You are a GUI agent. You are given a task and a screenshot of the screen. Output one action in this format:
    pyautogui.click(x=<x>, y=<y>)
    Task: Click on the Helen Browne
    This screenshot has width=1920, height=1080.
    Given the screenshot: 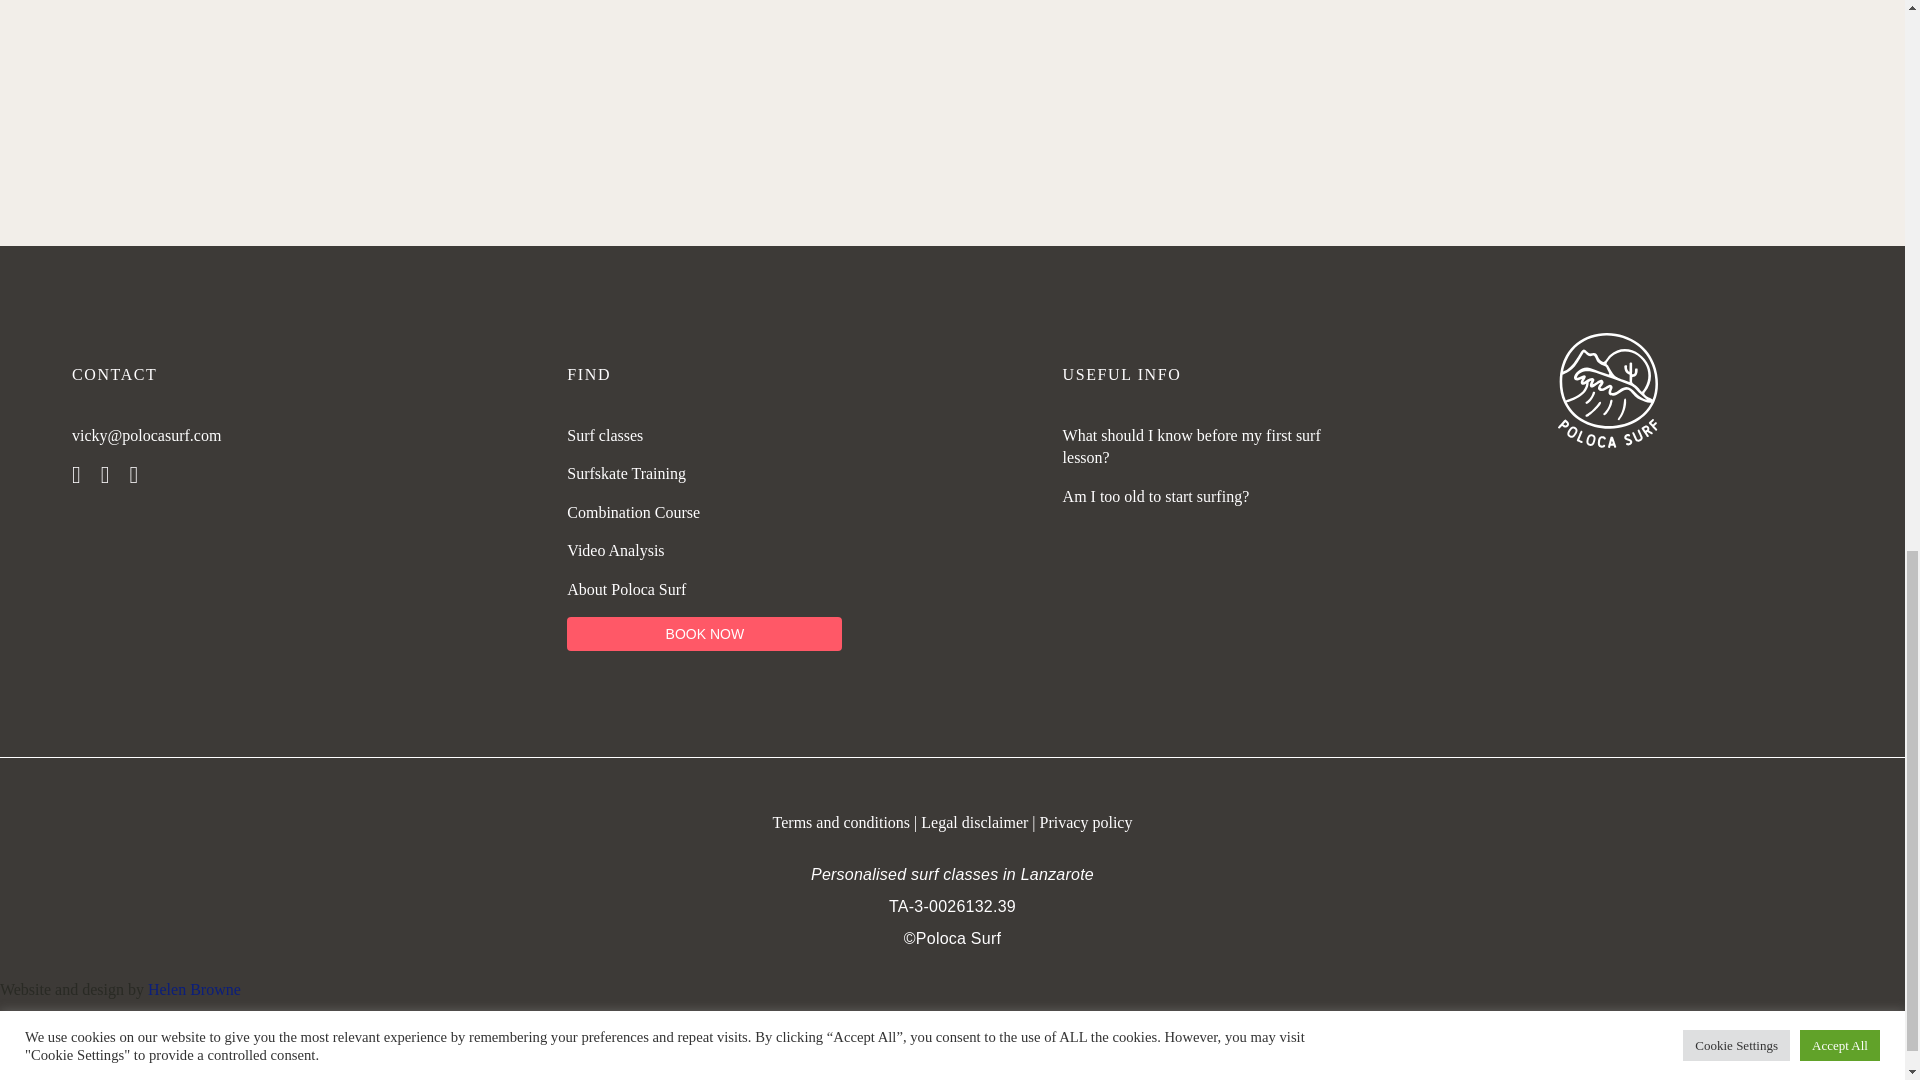 What is the action you would take?
    pyautogui.click(x=194, y=988)
    